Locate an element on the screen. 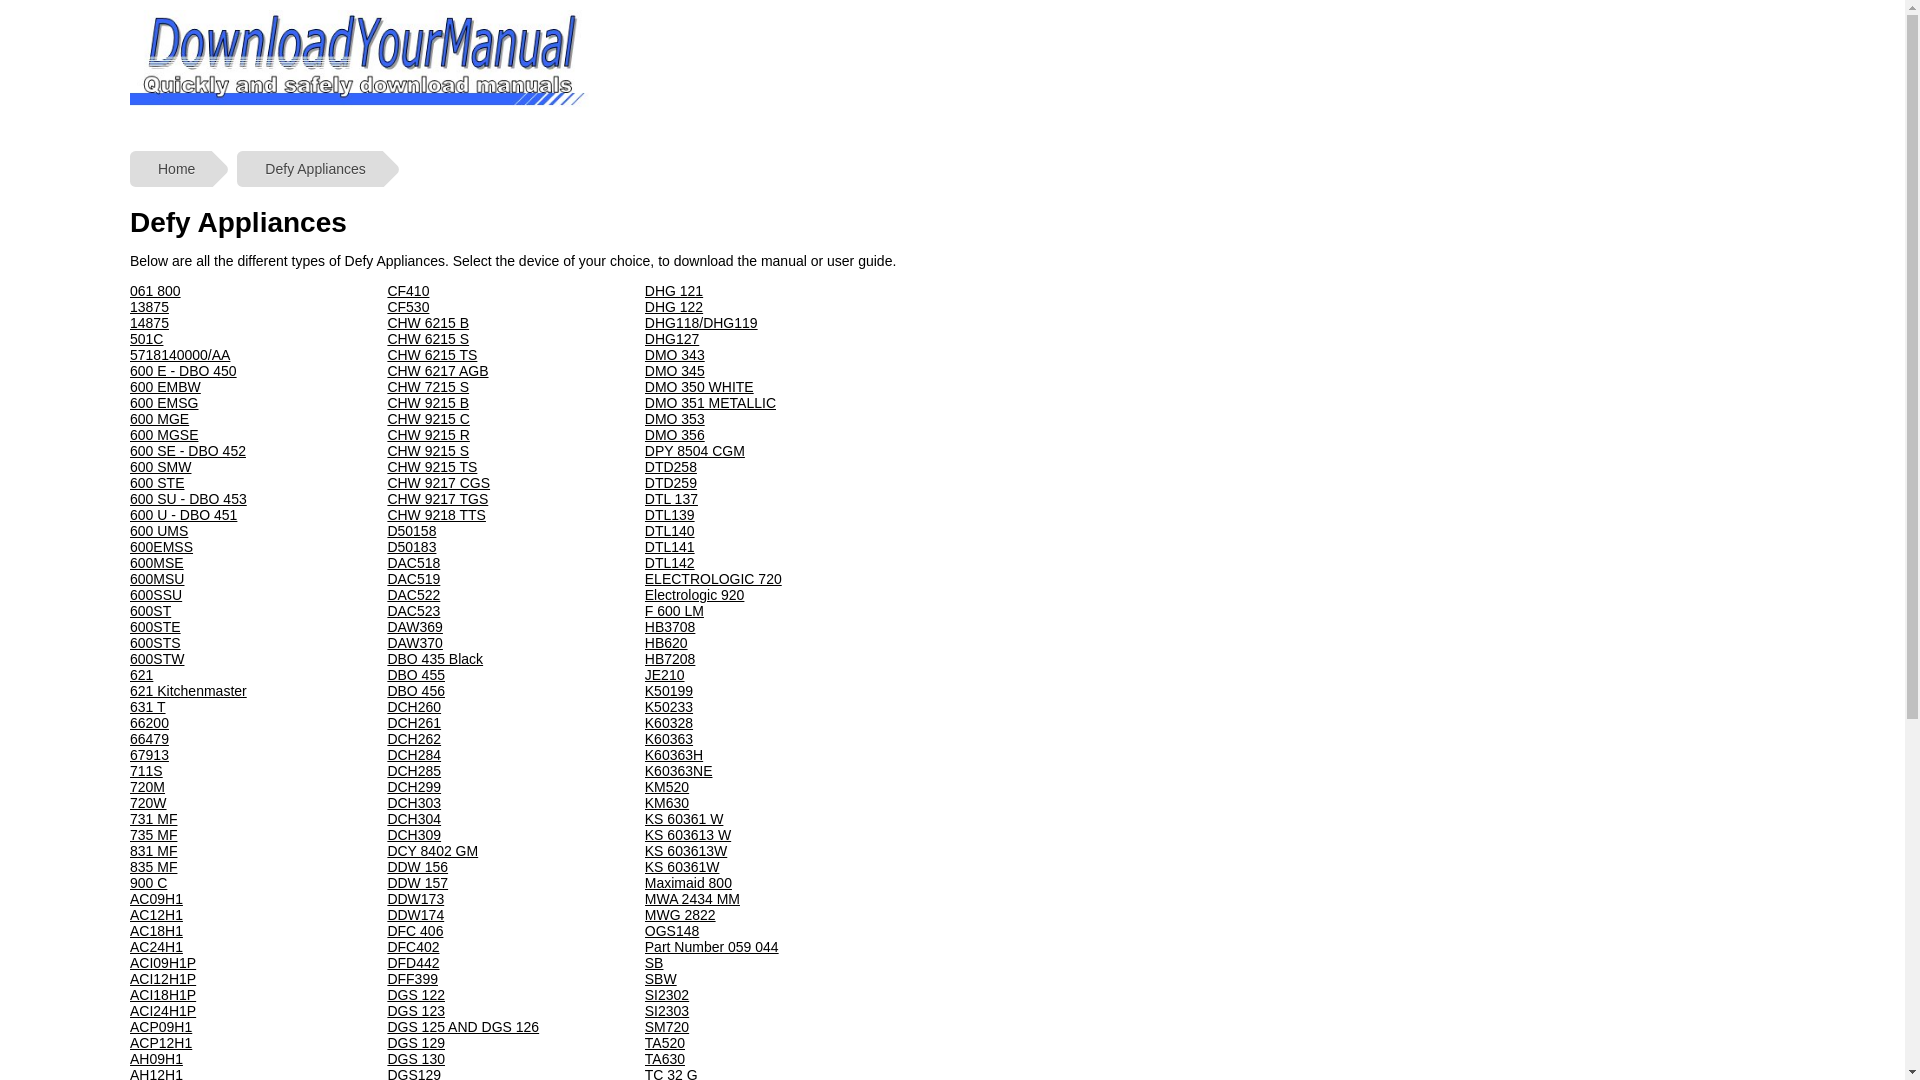 The height and width of the screenshot is (1080, 1920). 600STW is located at coordinates (157, 659).